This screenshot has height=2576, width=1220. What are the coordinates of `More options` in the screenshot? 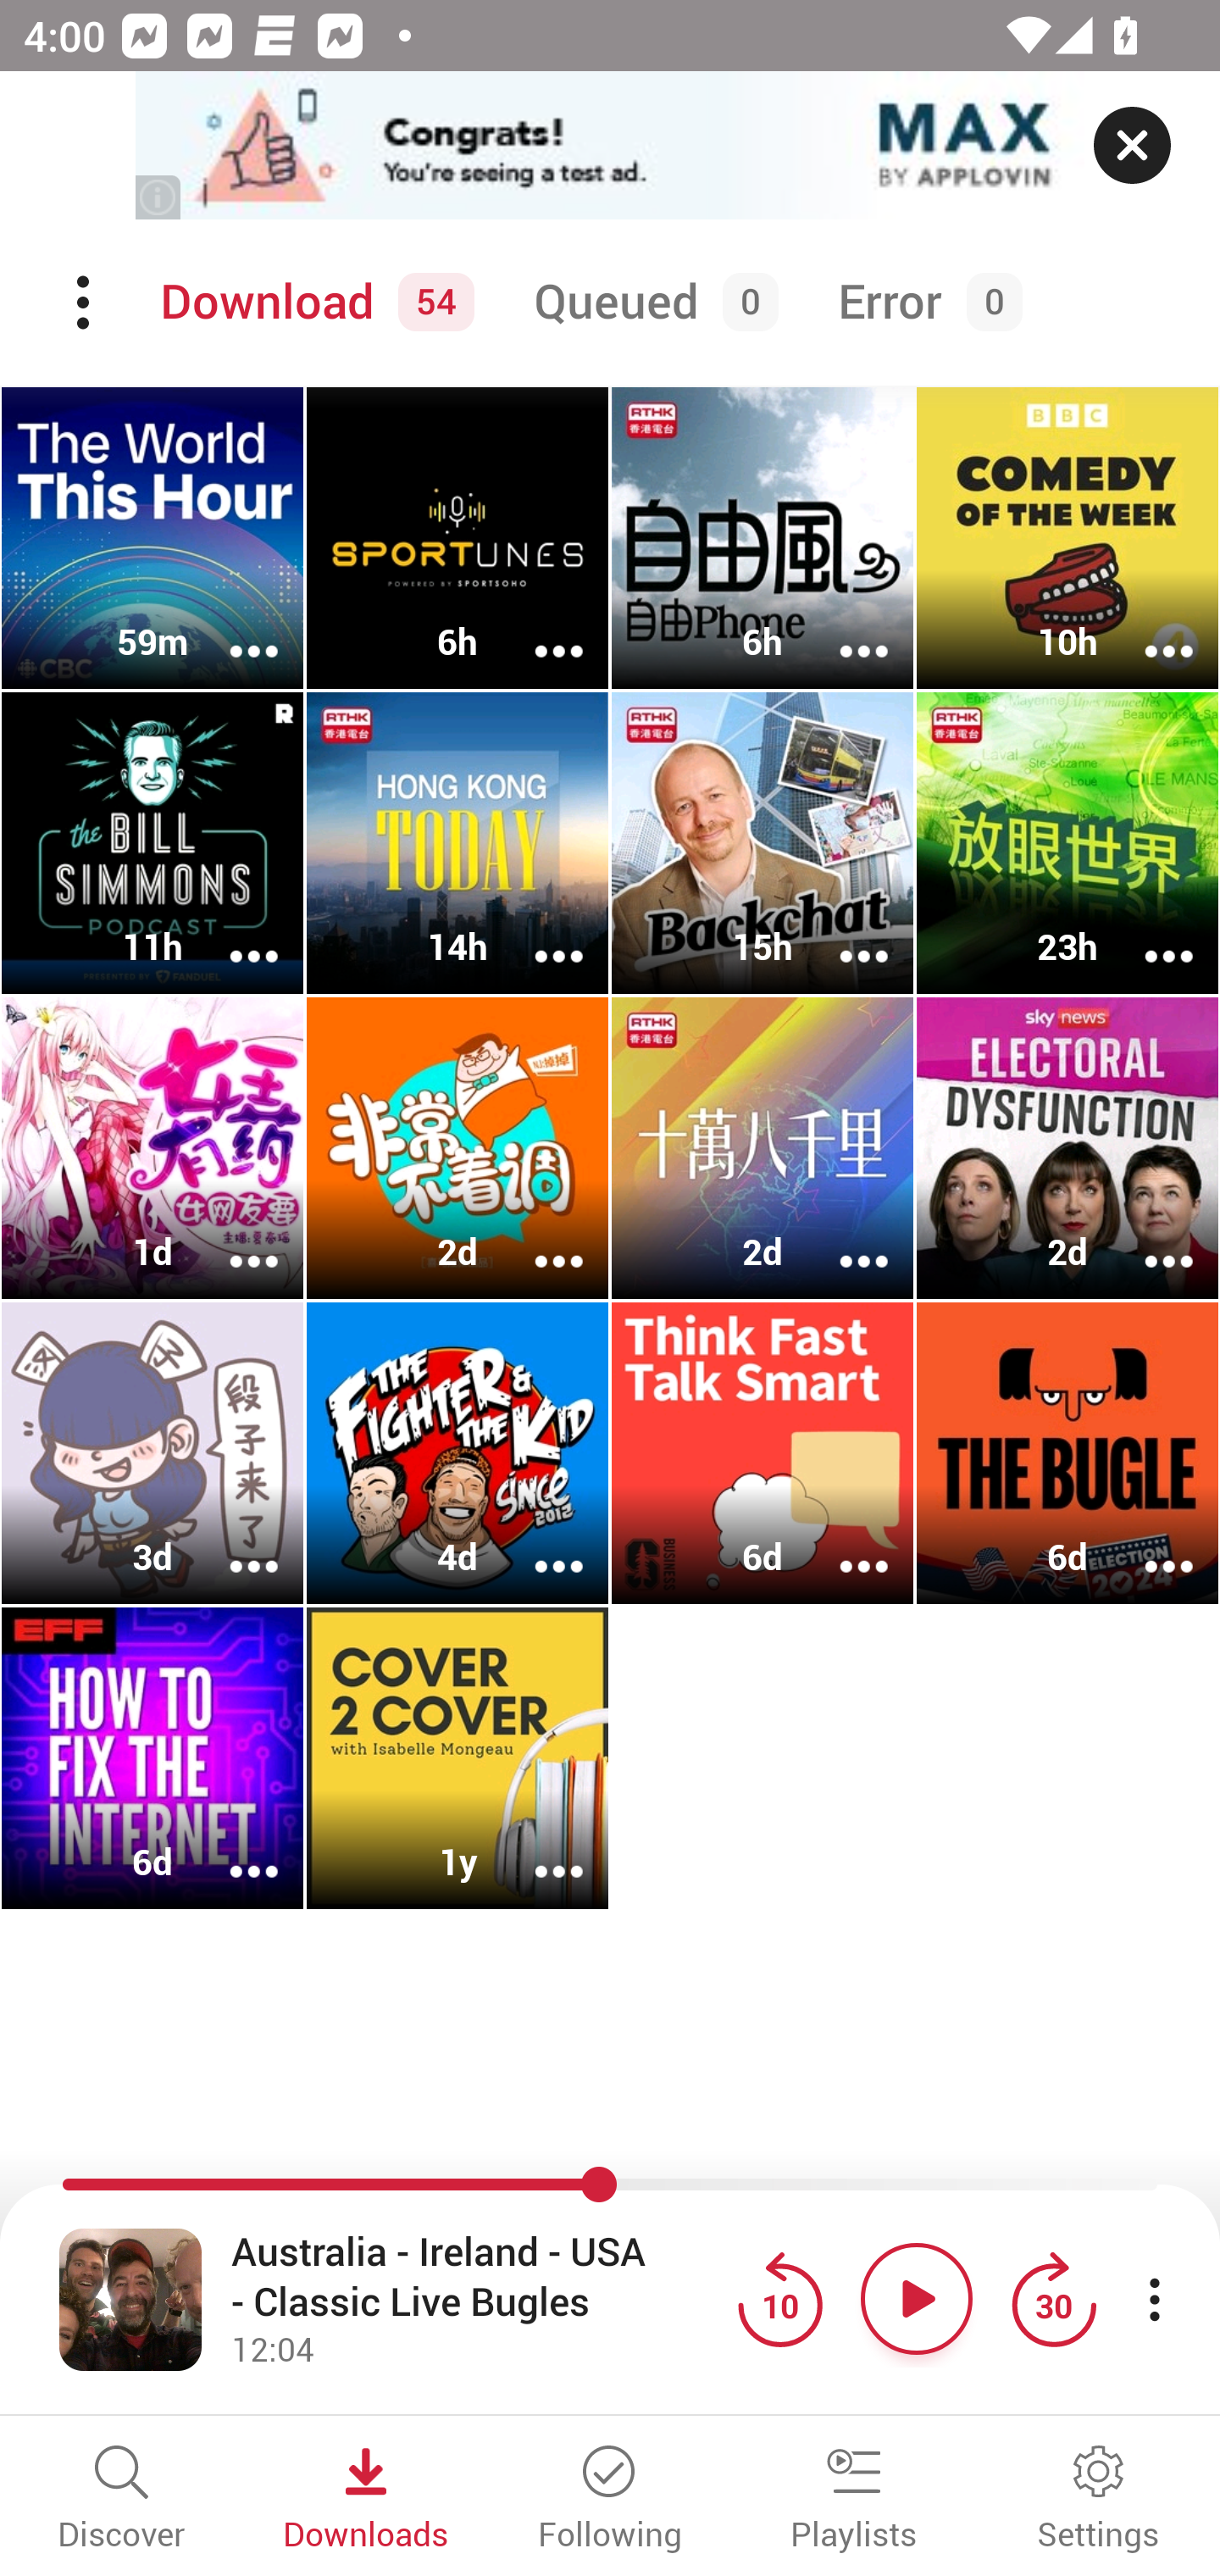 It's located at (1147, 628).